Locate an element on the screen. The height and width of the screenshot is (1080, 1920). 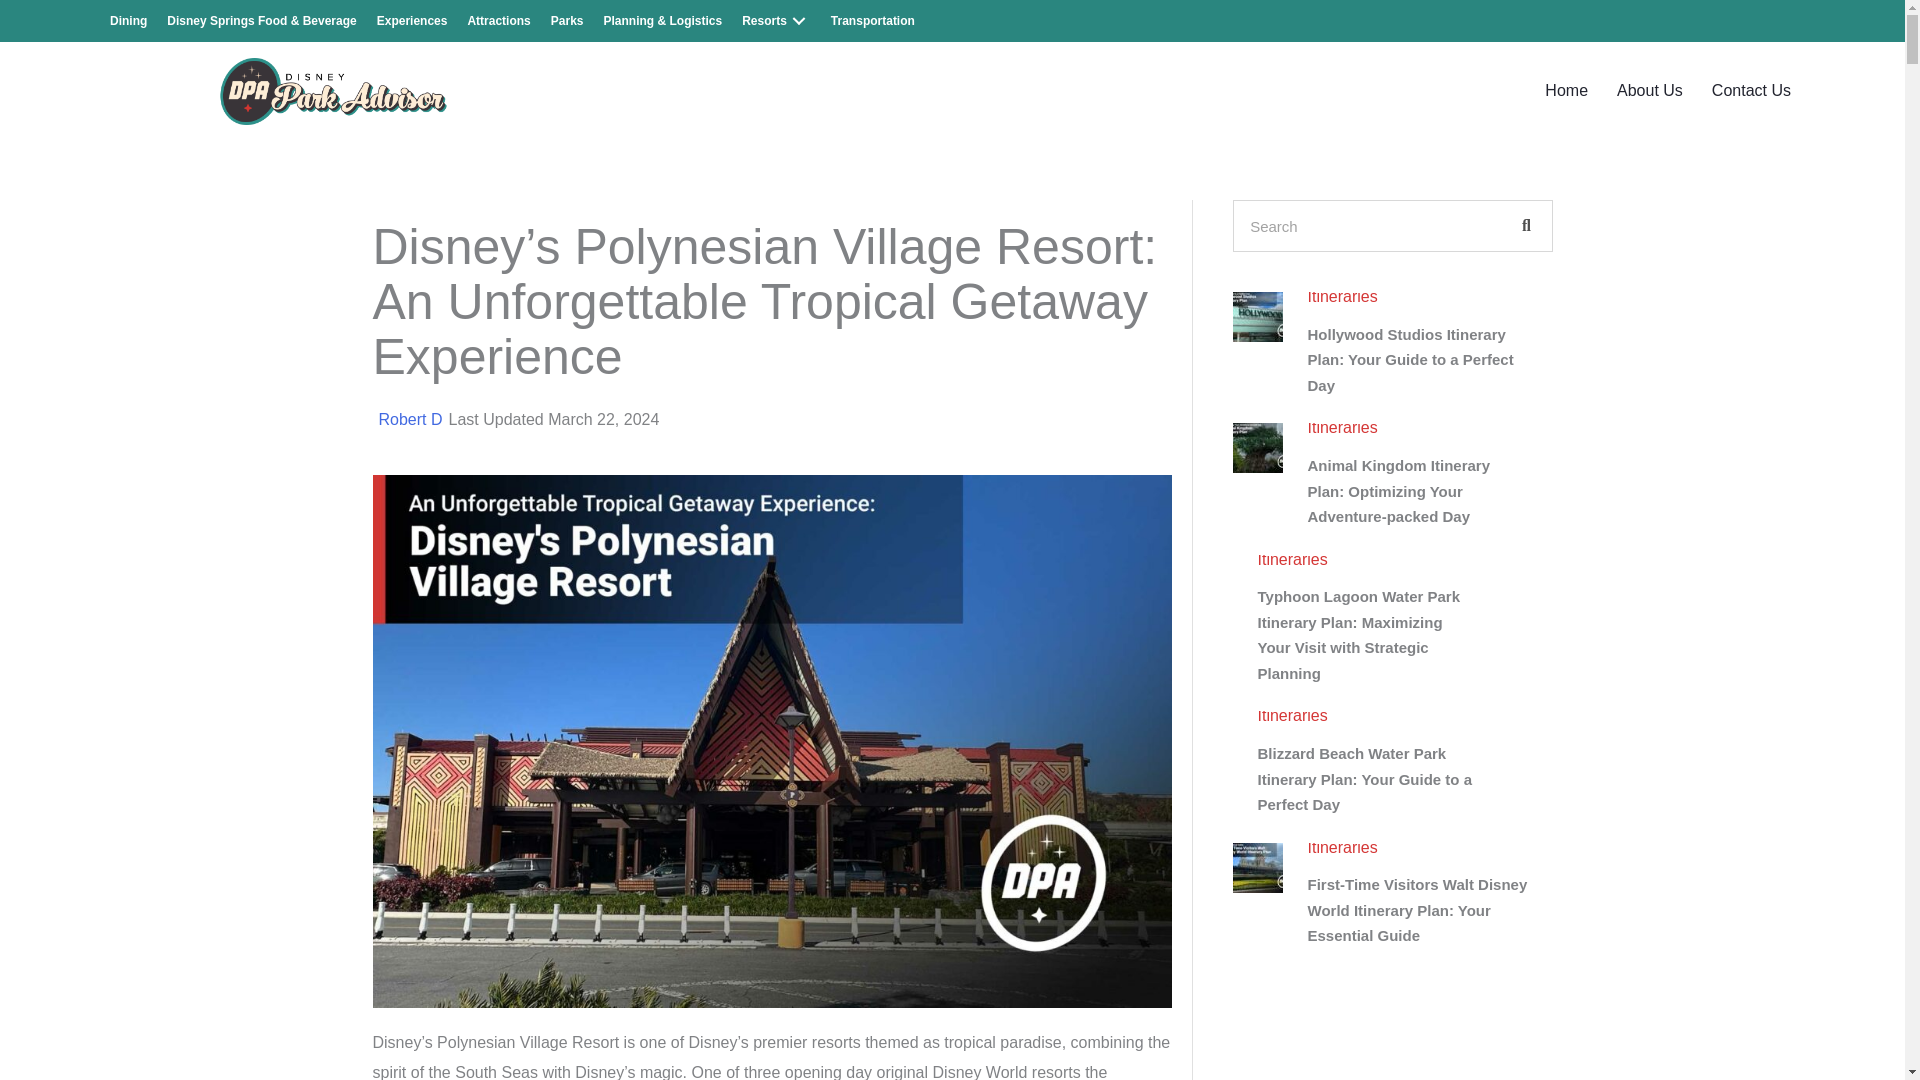
Resorts is located at coordinates (776, 21).